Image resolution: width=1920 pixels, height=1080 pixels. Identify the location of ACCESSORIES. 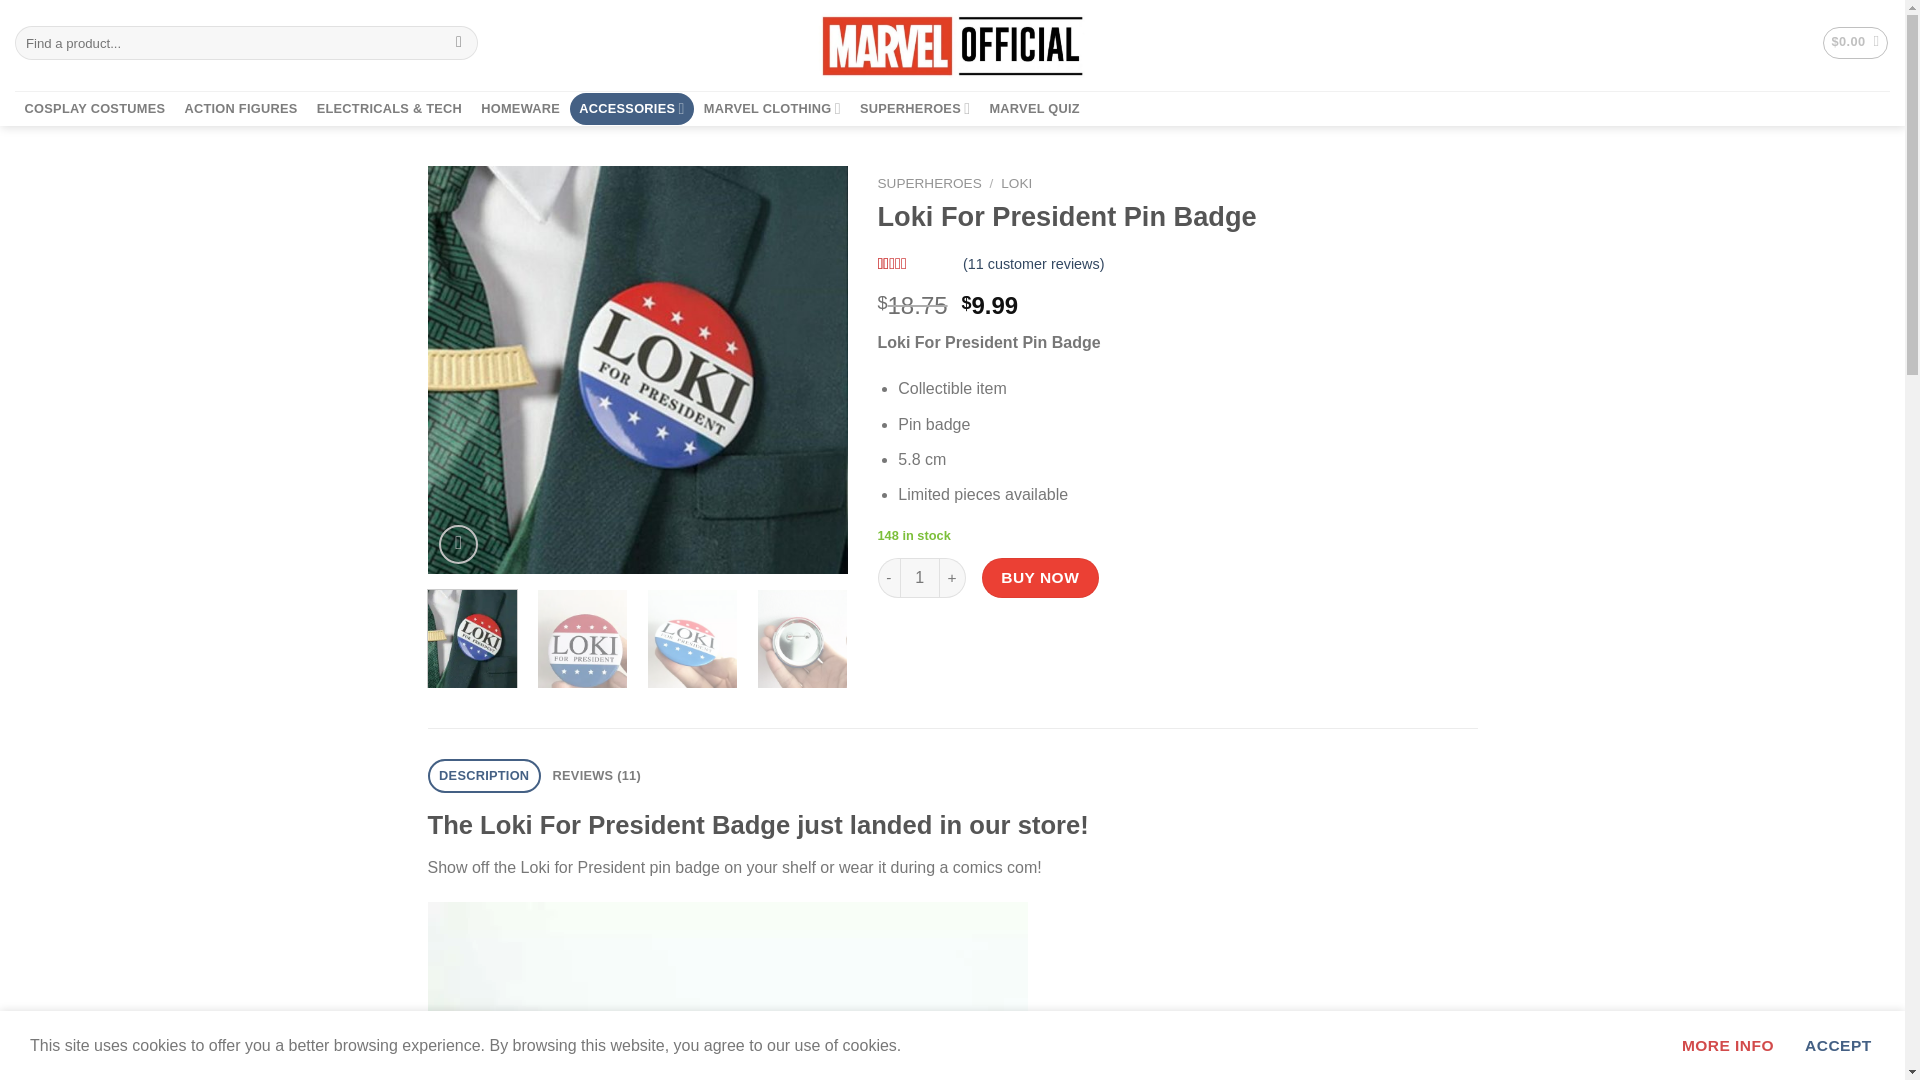
(632, 108).